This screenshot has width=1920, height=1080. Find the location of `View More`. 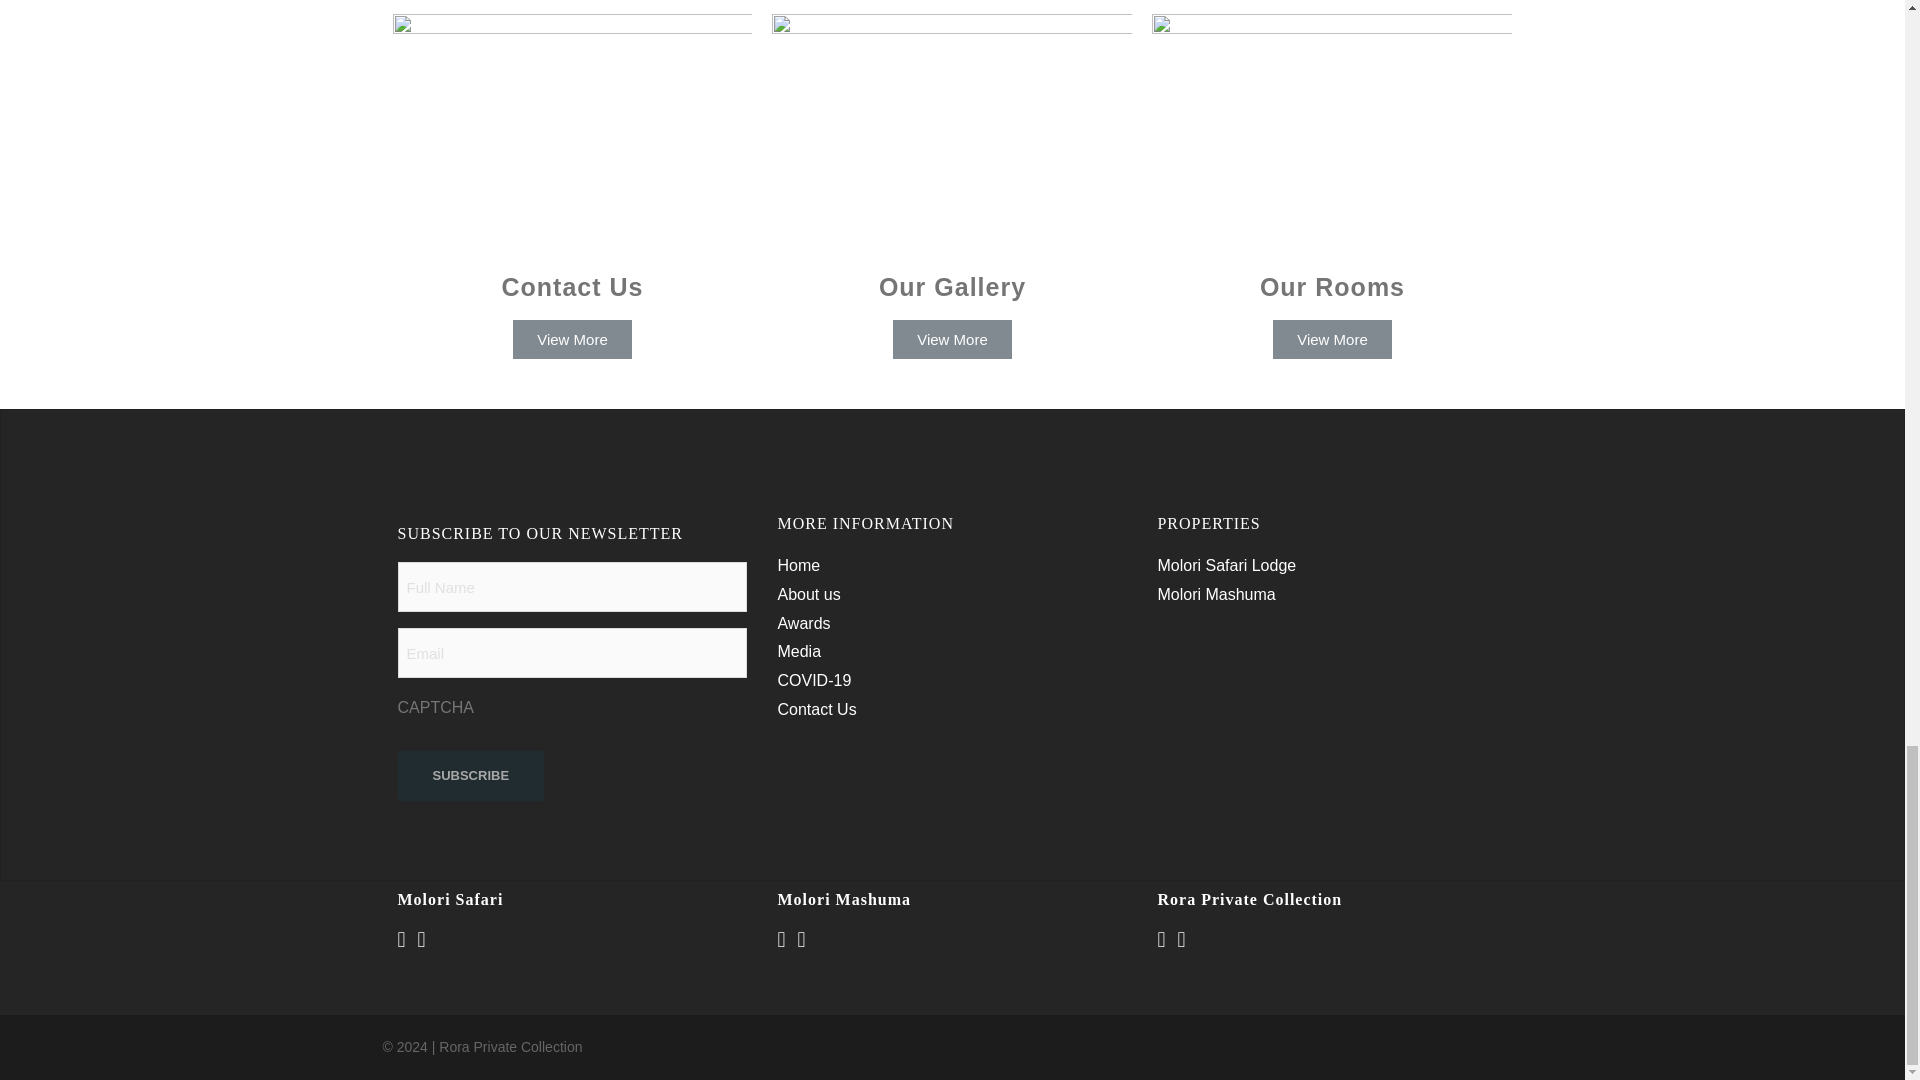

View More is located at coordinates (1332, 338).